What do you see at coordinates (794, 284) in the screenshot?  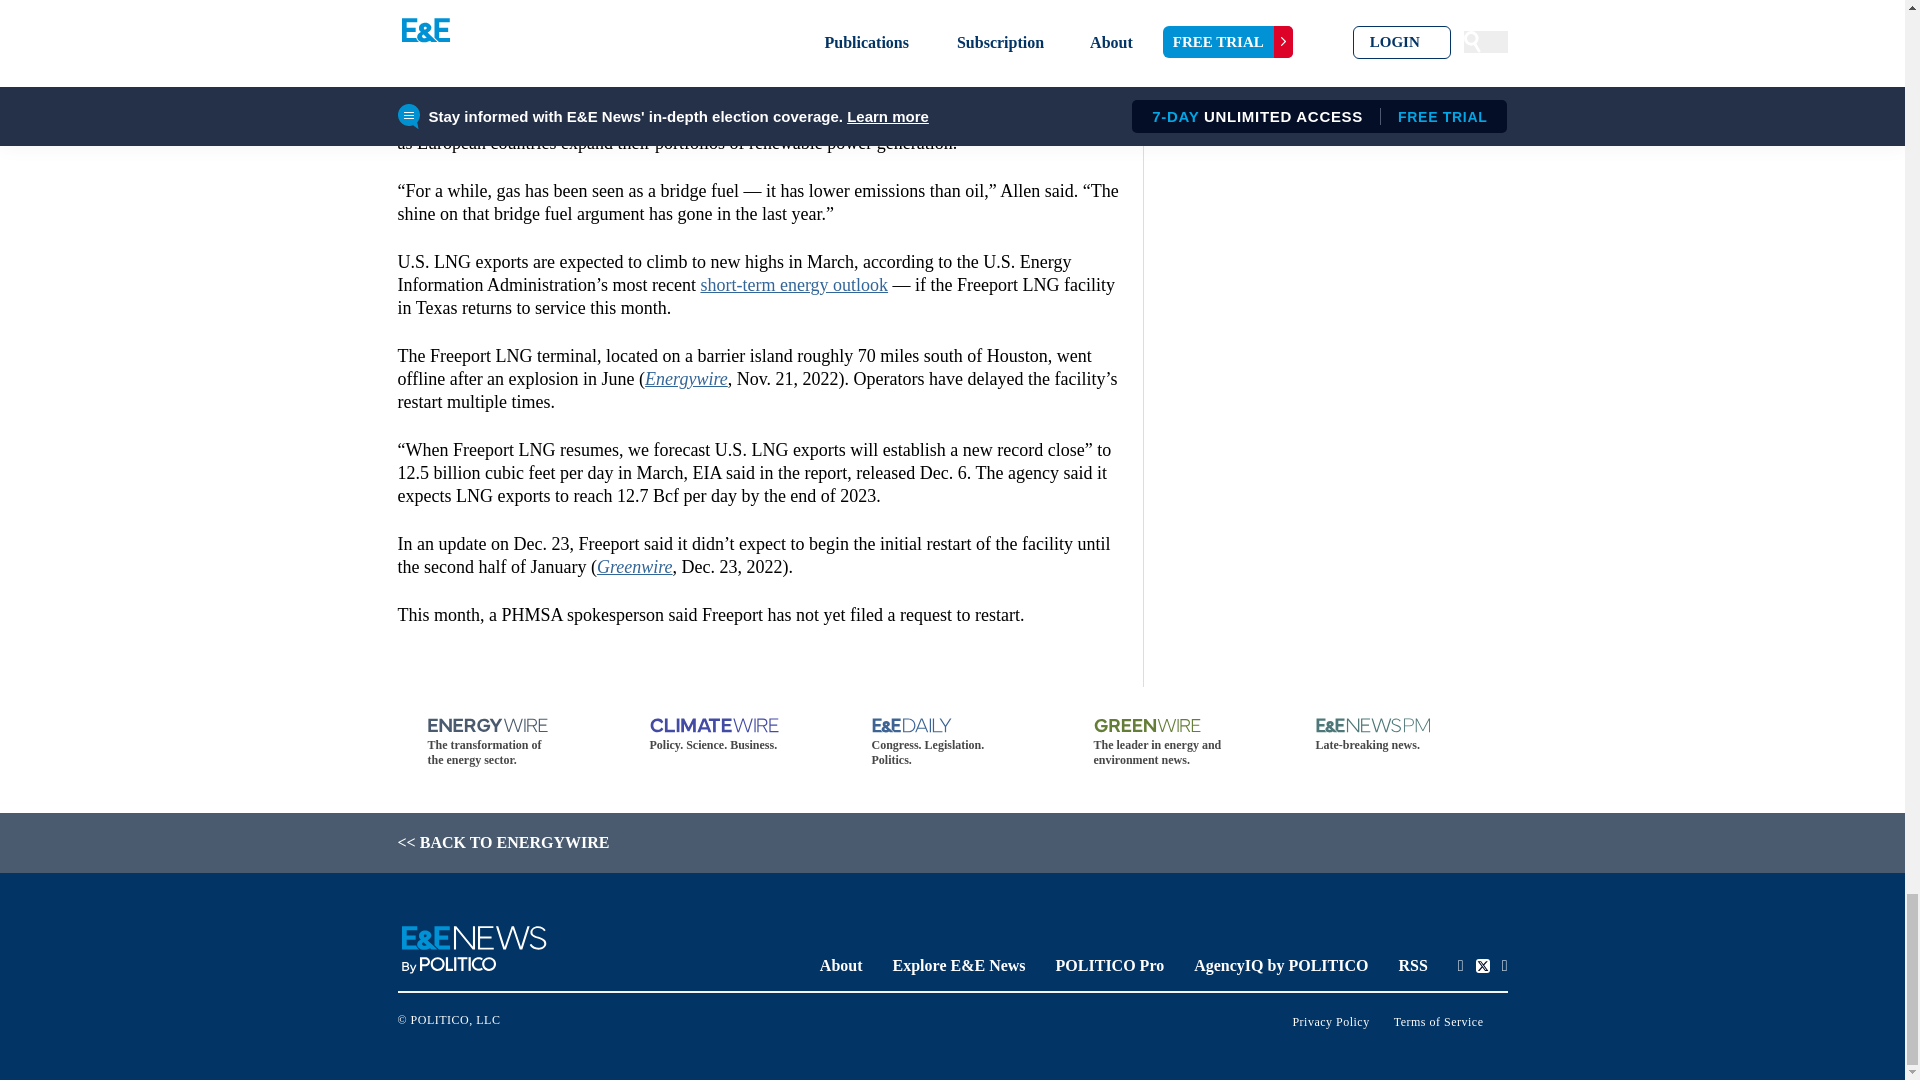 I see `short-term energy outlook` at bounding box center [794, 284].